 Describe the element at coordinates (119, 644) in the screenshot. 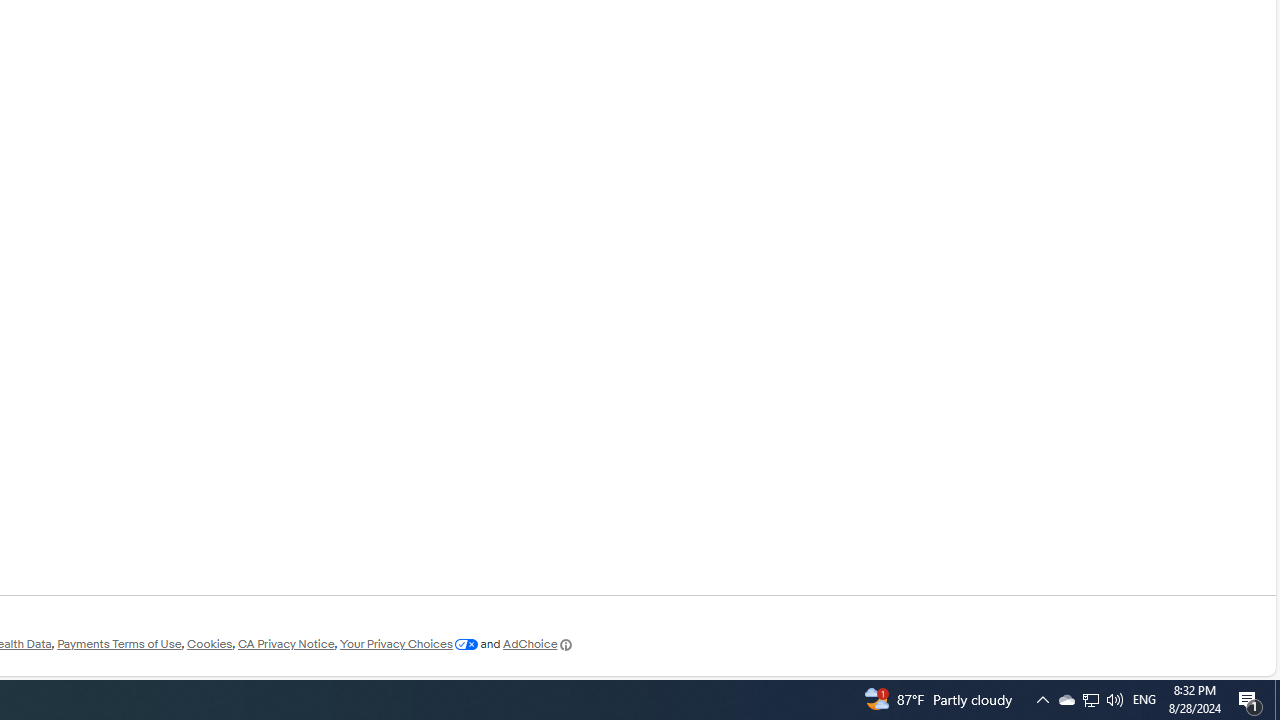

I see `Payments Terms of Use` at that location.